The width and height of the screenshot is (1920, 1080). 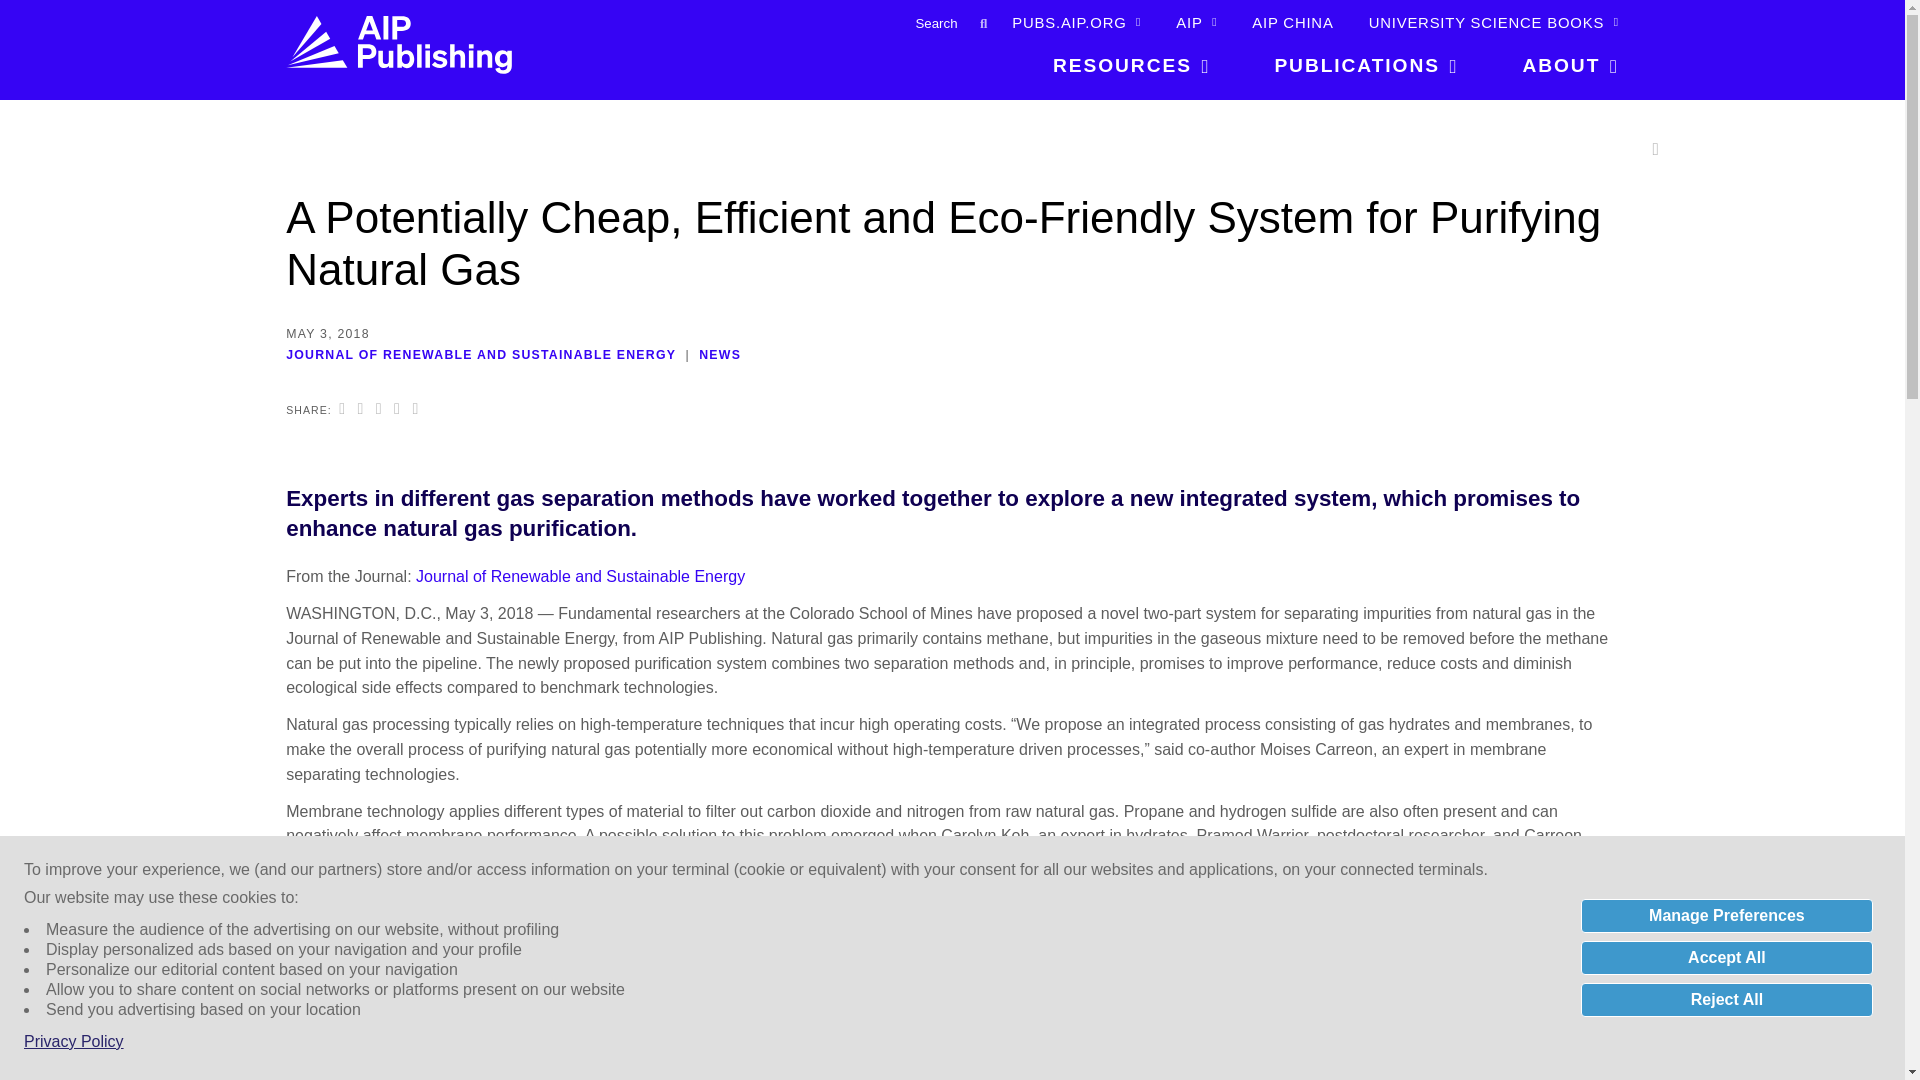 I want to click on ABOUT, so click(x=1554, y=73).